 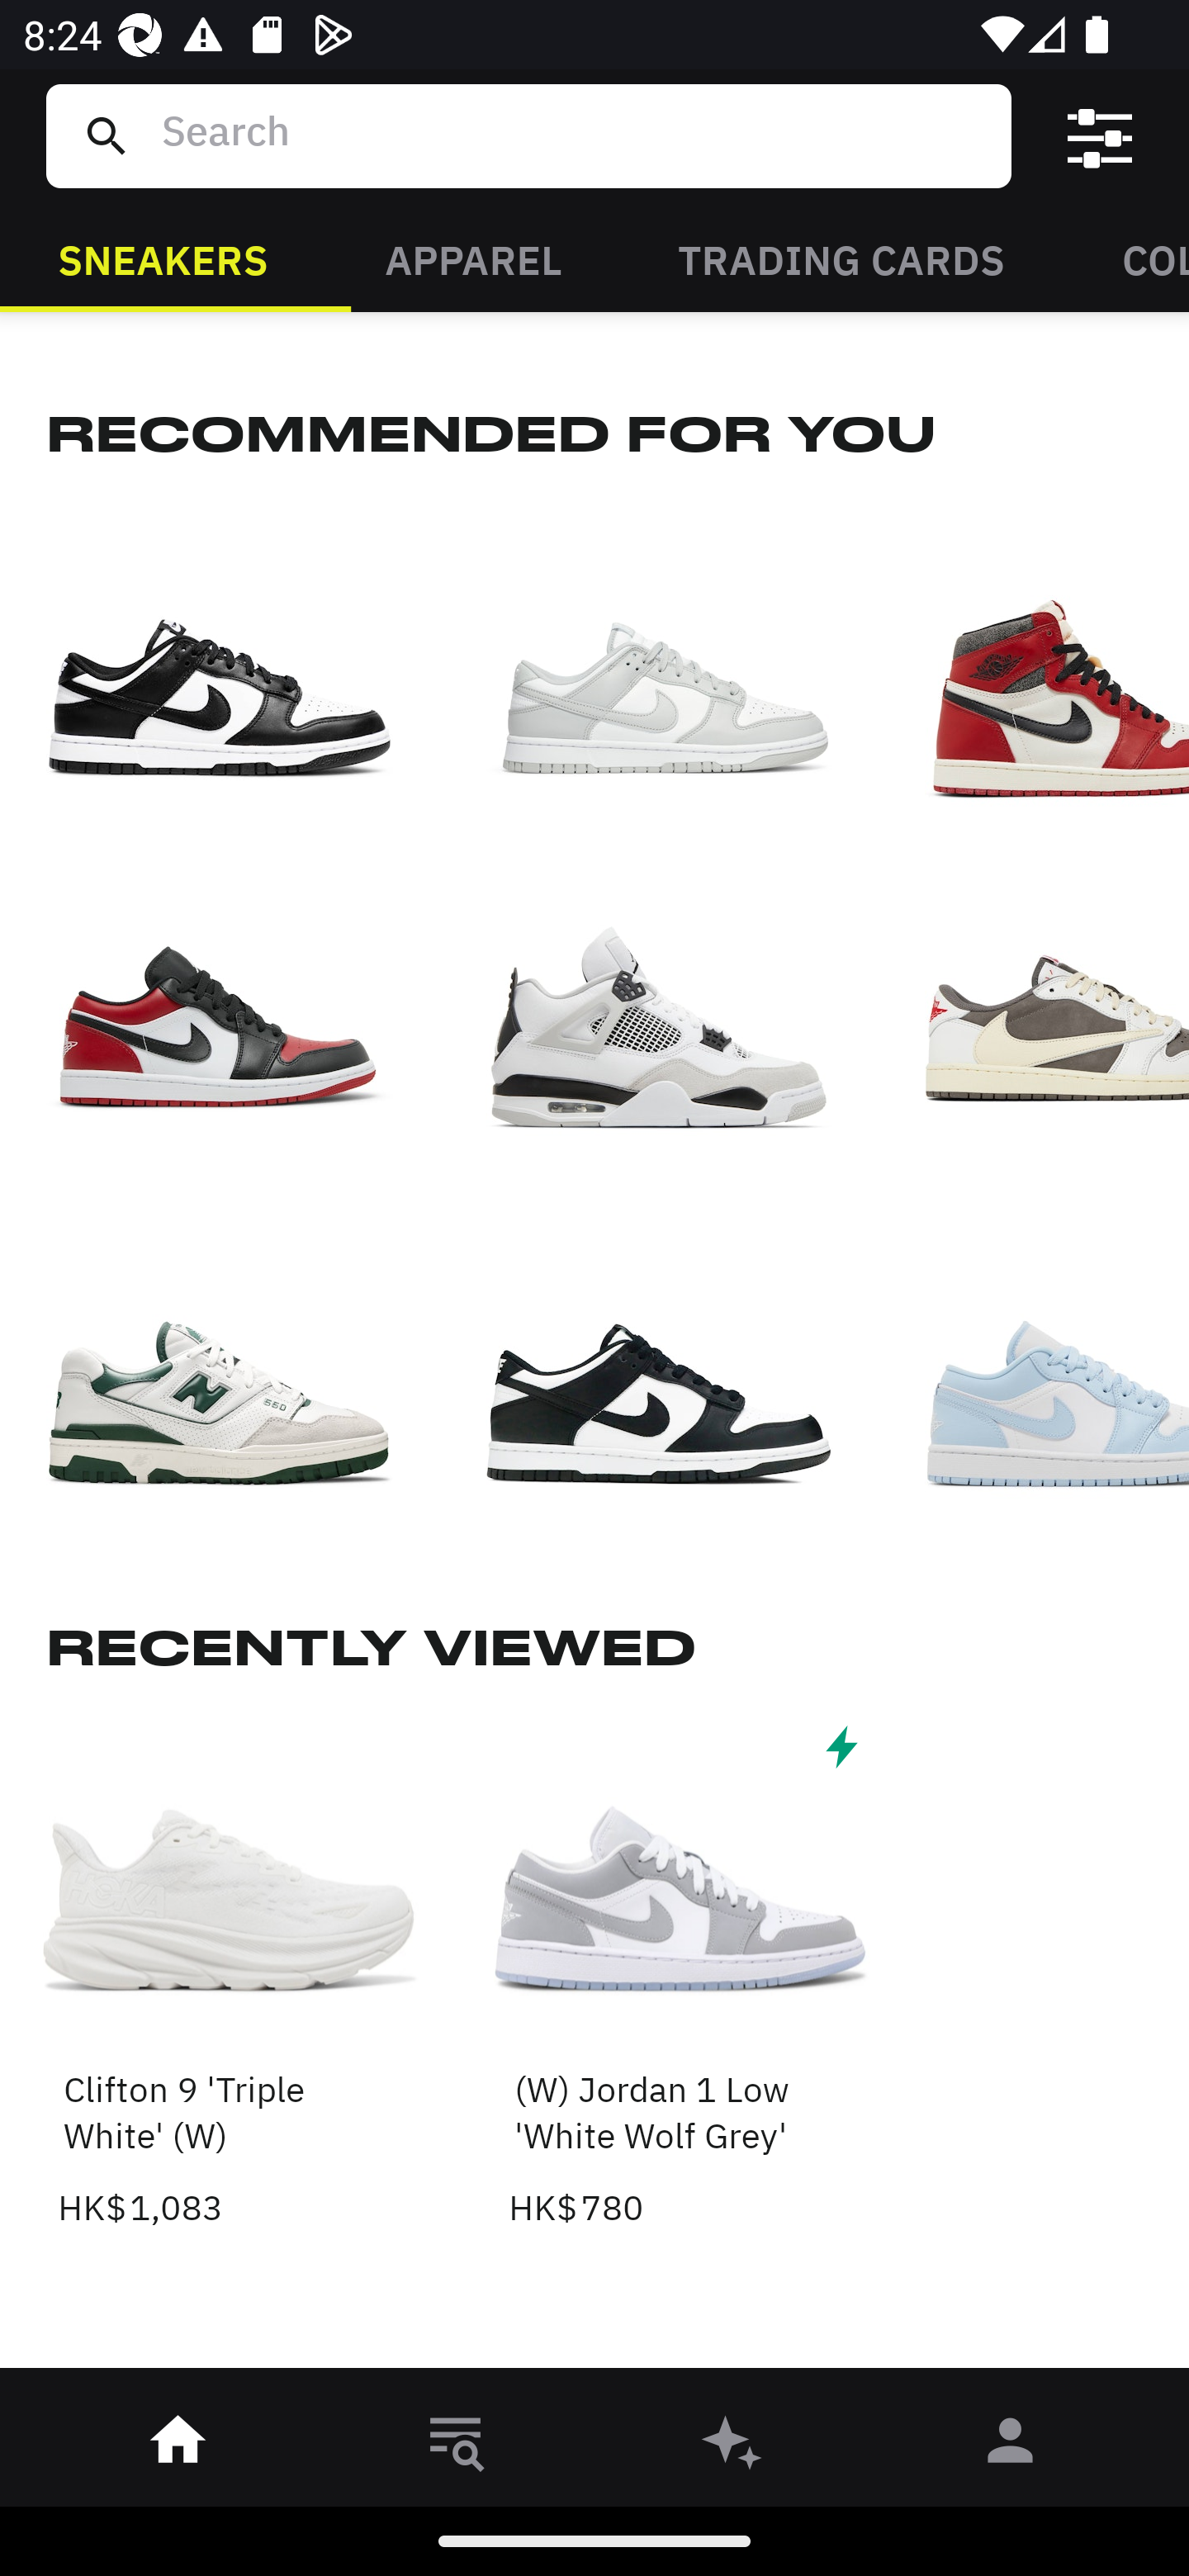 I want to click on Clifton 9 'Triple White' (W) HK$ 1,083, so click(x=231, y=1974).